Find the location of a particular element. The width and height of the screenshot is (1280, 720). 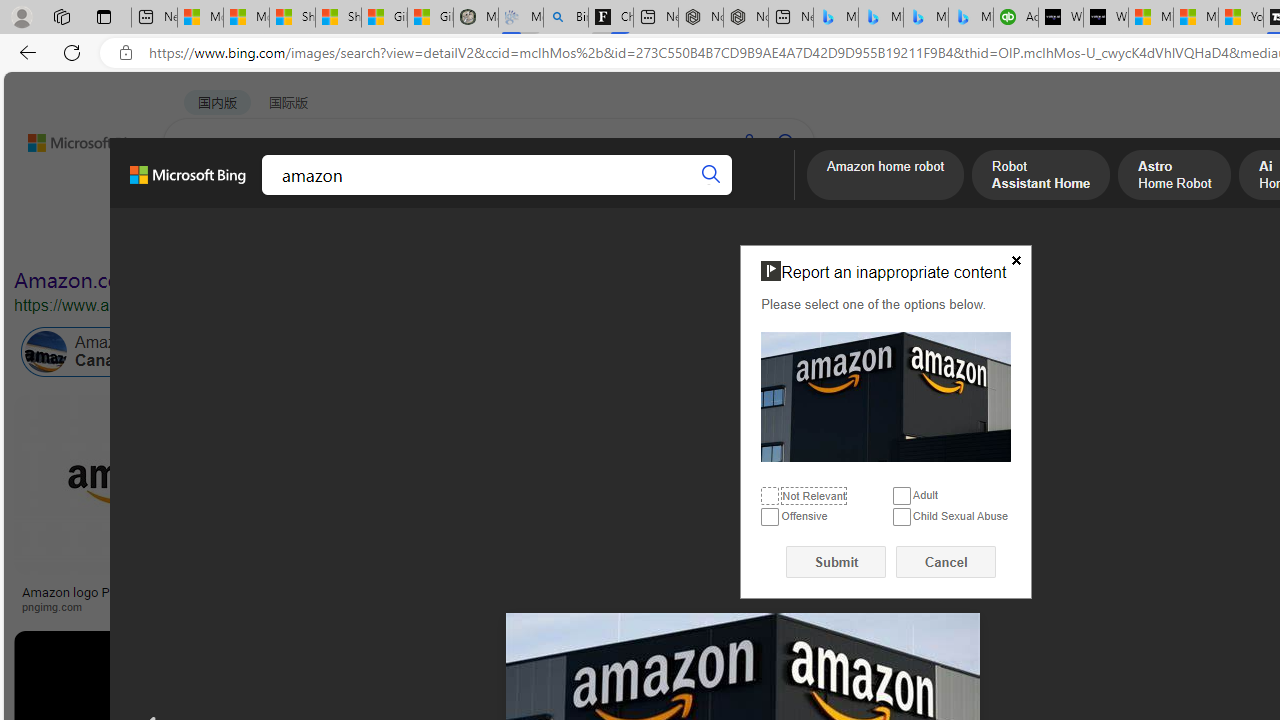

Submit is located at coordinates (836, 562).